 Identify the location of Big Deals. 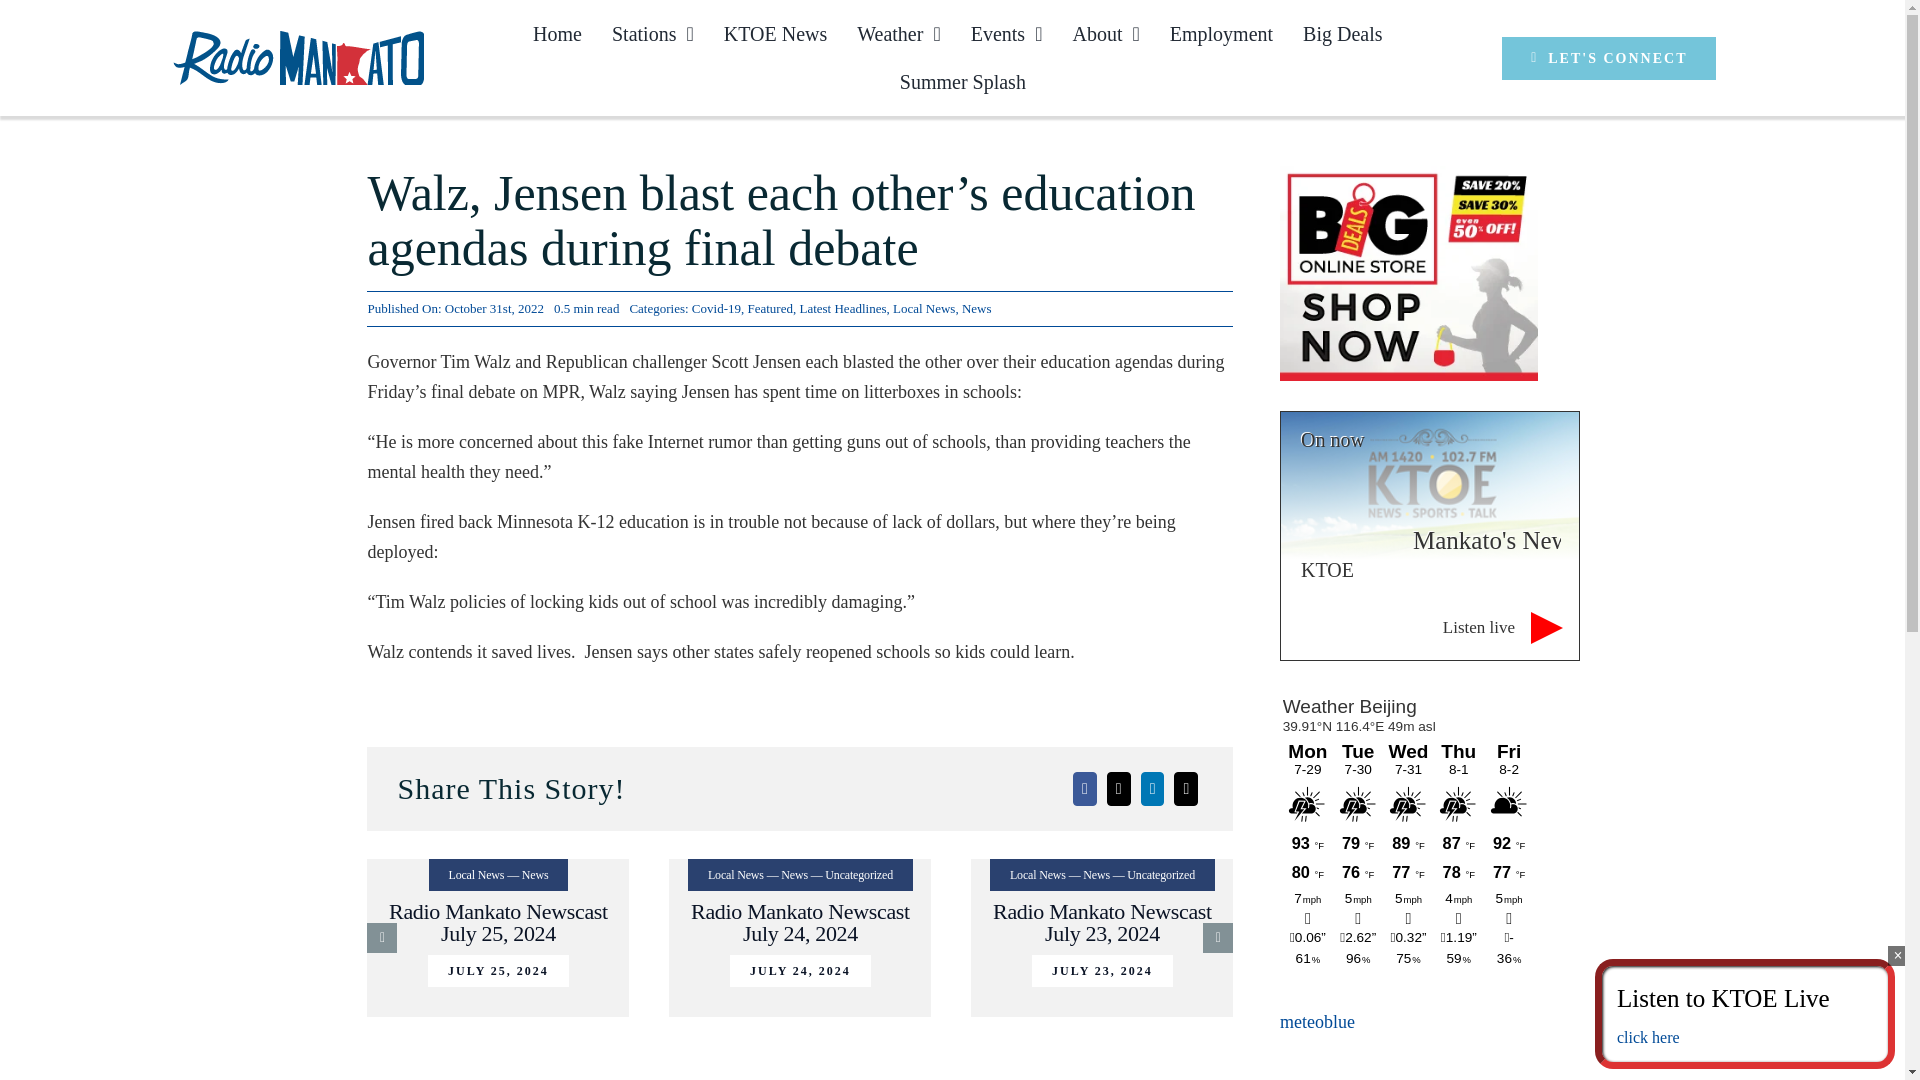
(1342, 34).